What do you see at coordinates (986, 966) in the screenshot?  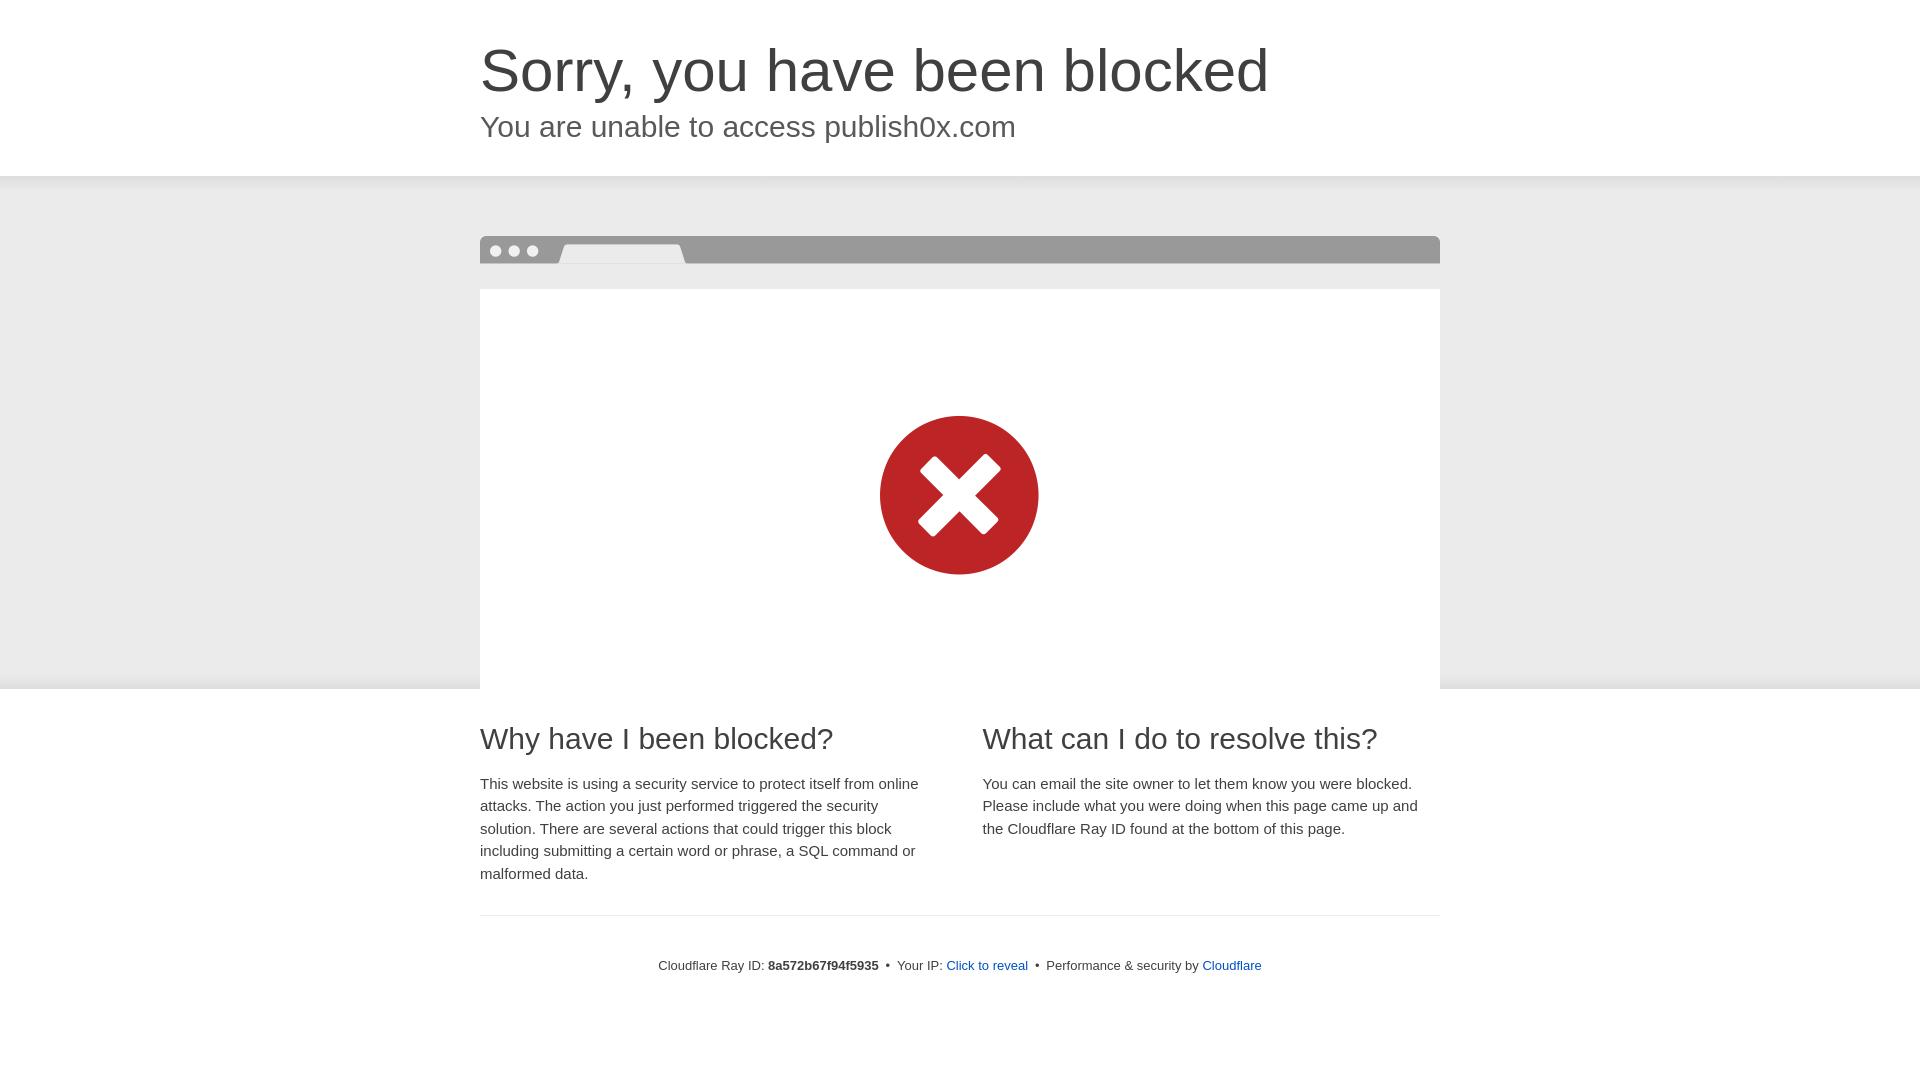 I see `Click to reveal` at bounding box center [986, 966].